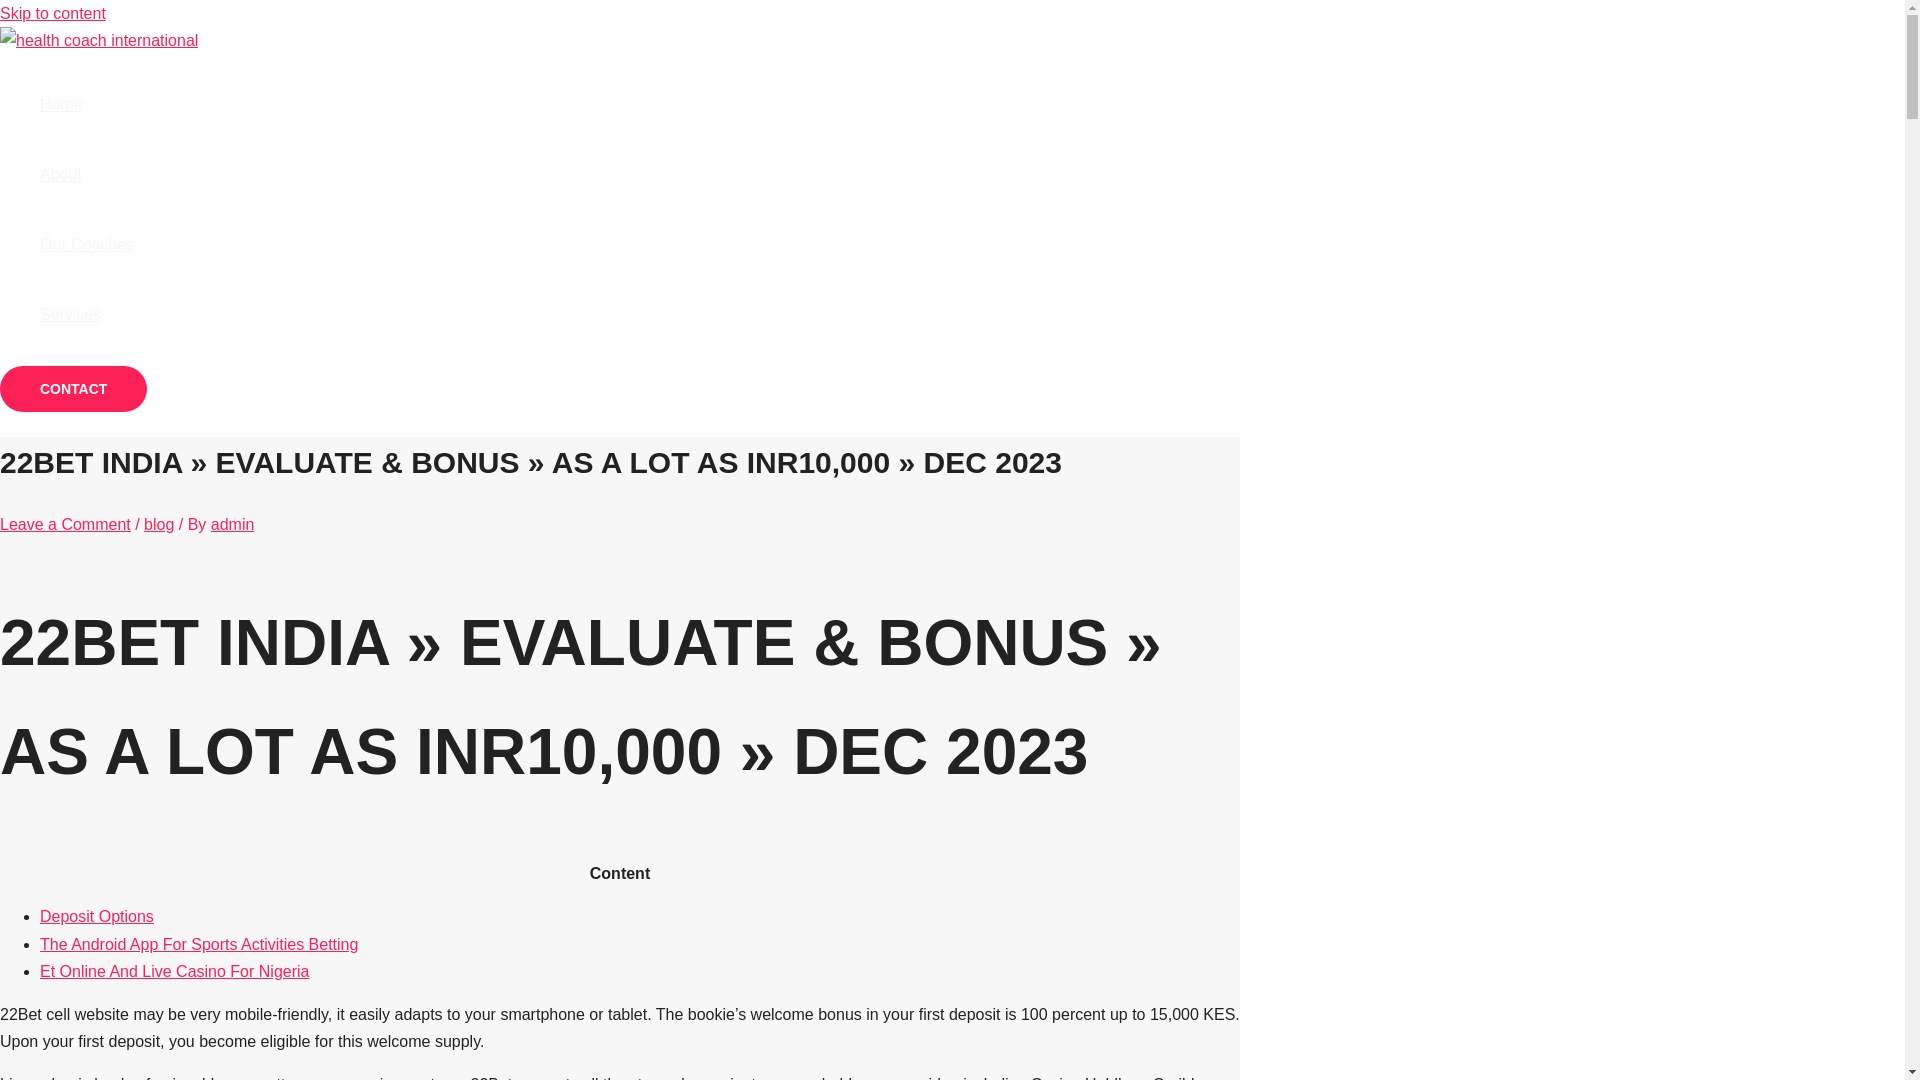 Image resolution: width=1920 pixels, height=1080 pixels. What do you see at coordinates (233, 524) in the screenshot?
I see `admin` at bounding box center [233, 524].